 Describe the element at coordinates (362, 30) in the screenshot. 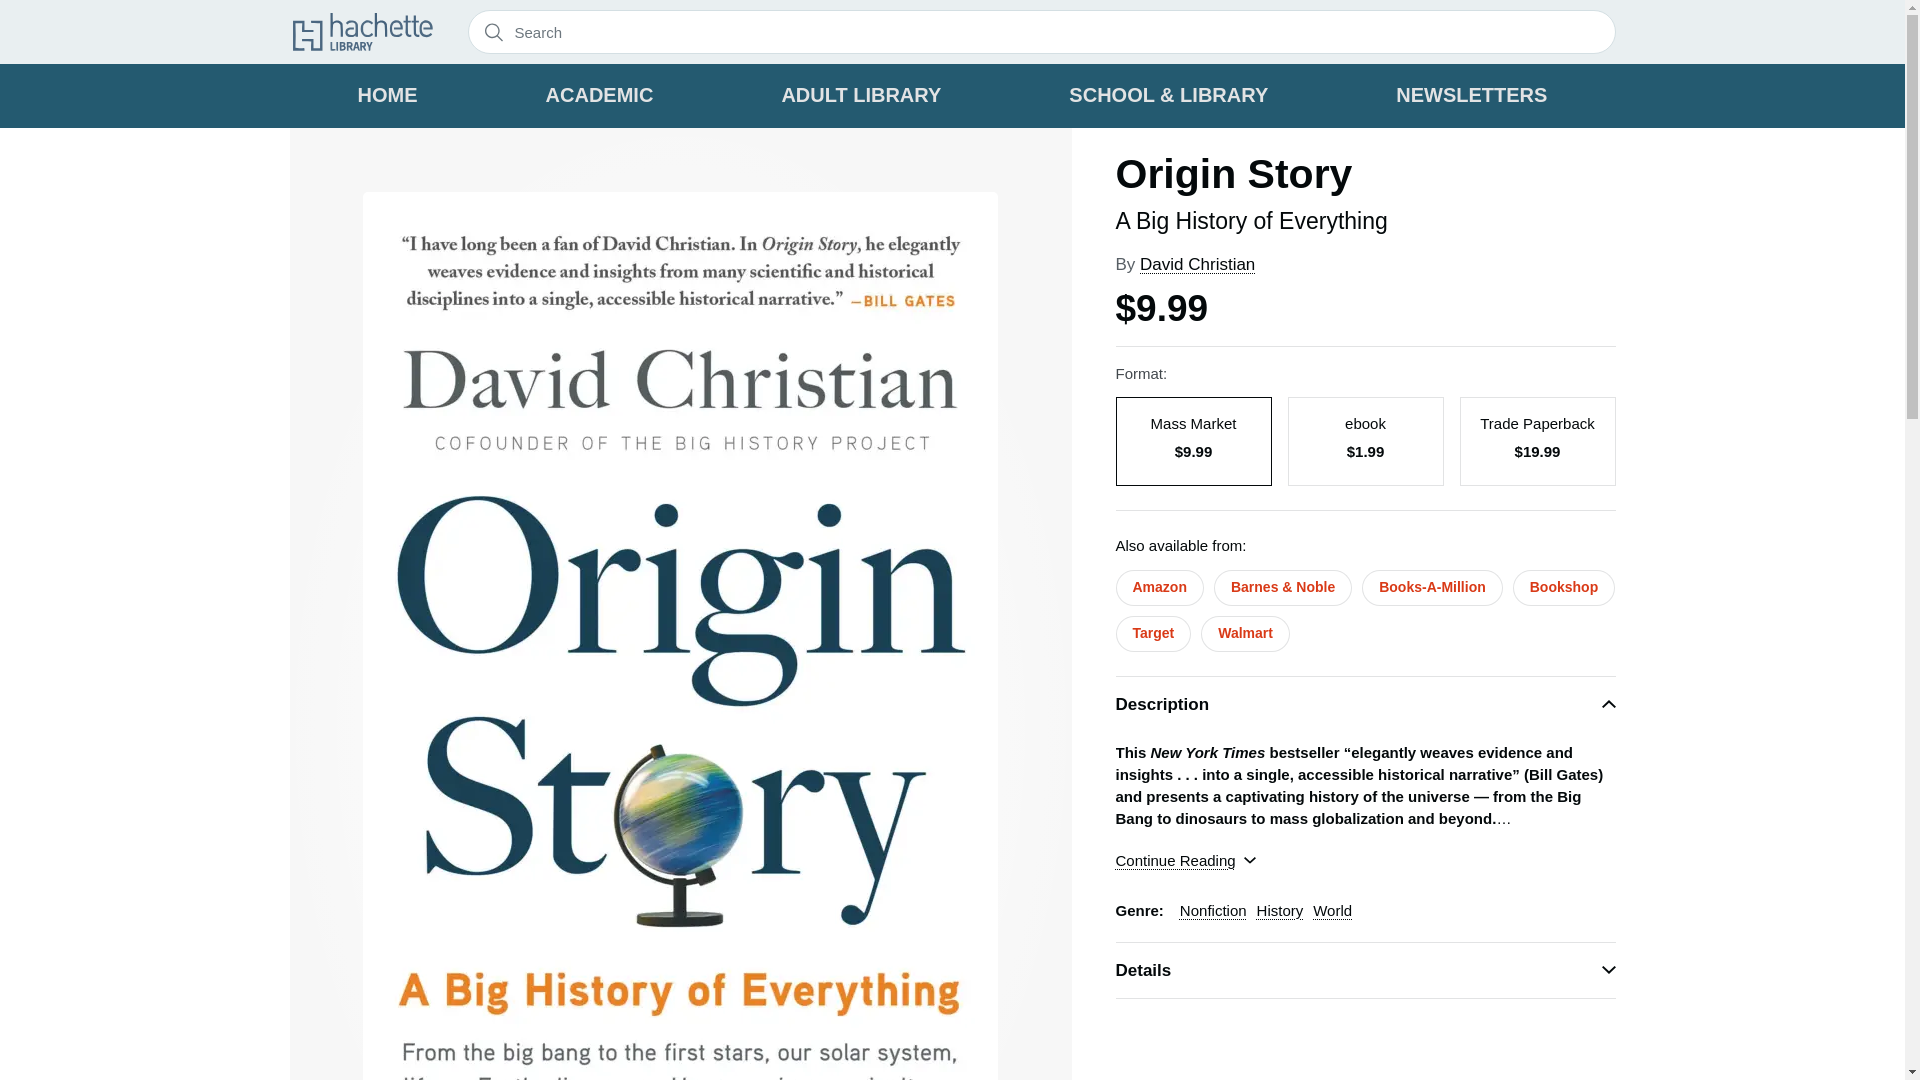

I see `Go to Hachette Book Group home` at that location.